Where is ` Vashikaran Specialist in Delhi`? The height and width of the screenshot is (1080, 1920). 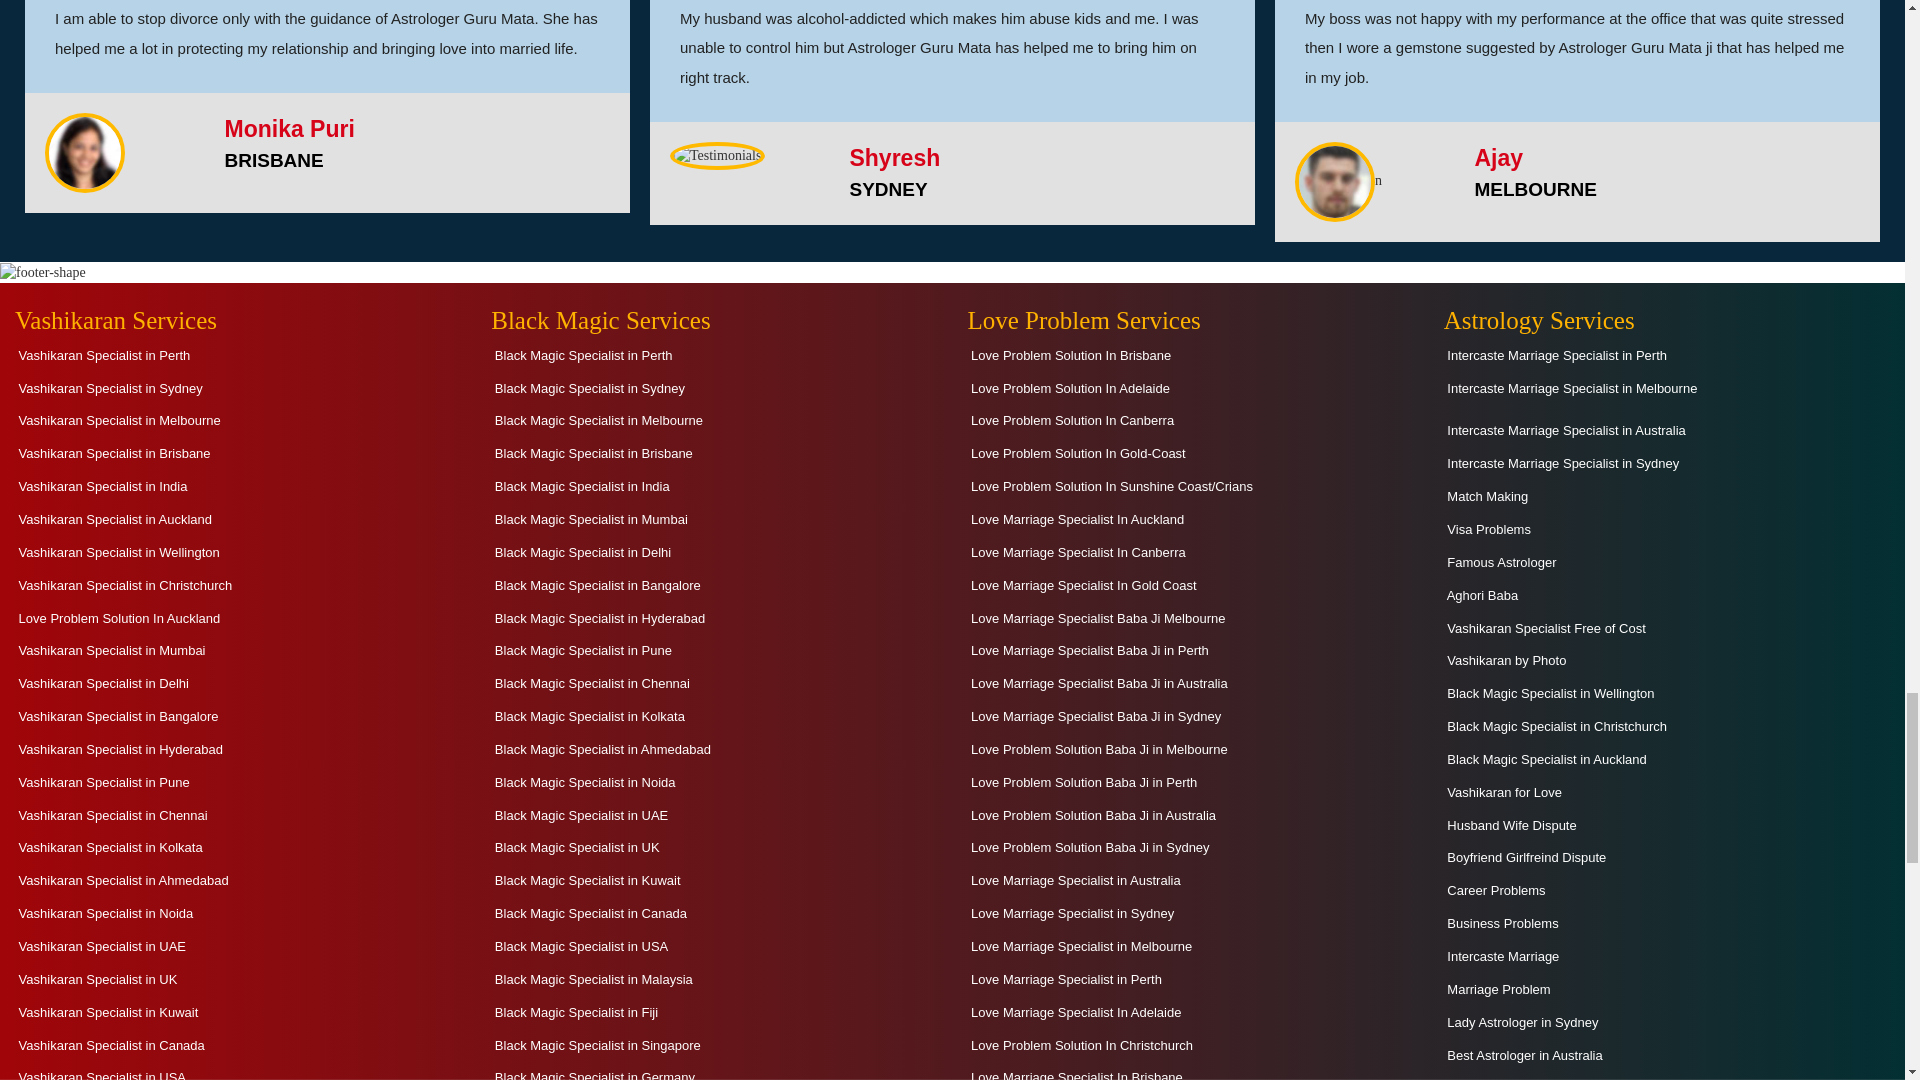  Vashikaran Specialist in Delhi is located at coordinates (102, 682).